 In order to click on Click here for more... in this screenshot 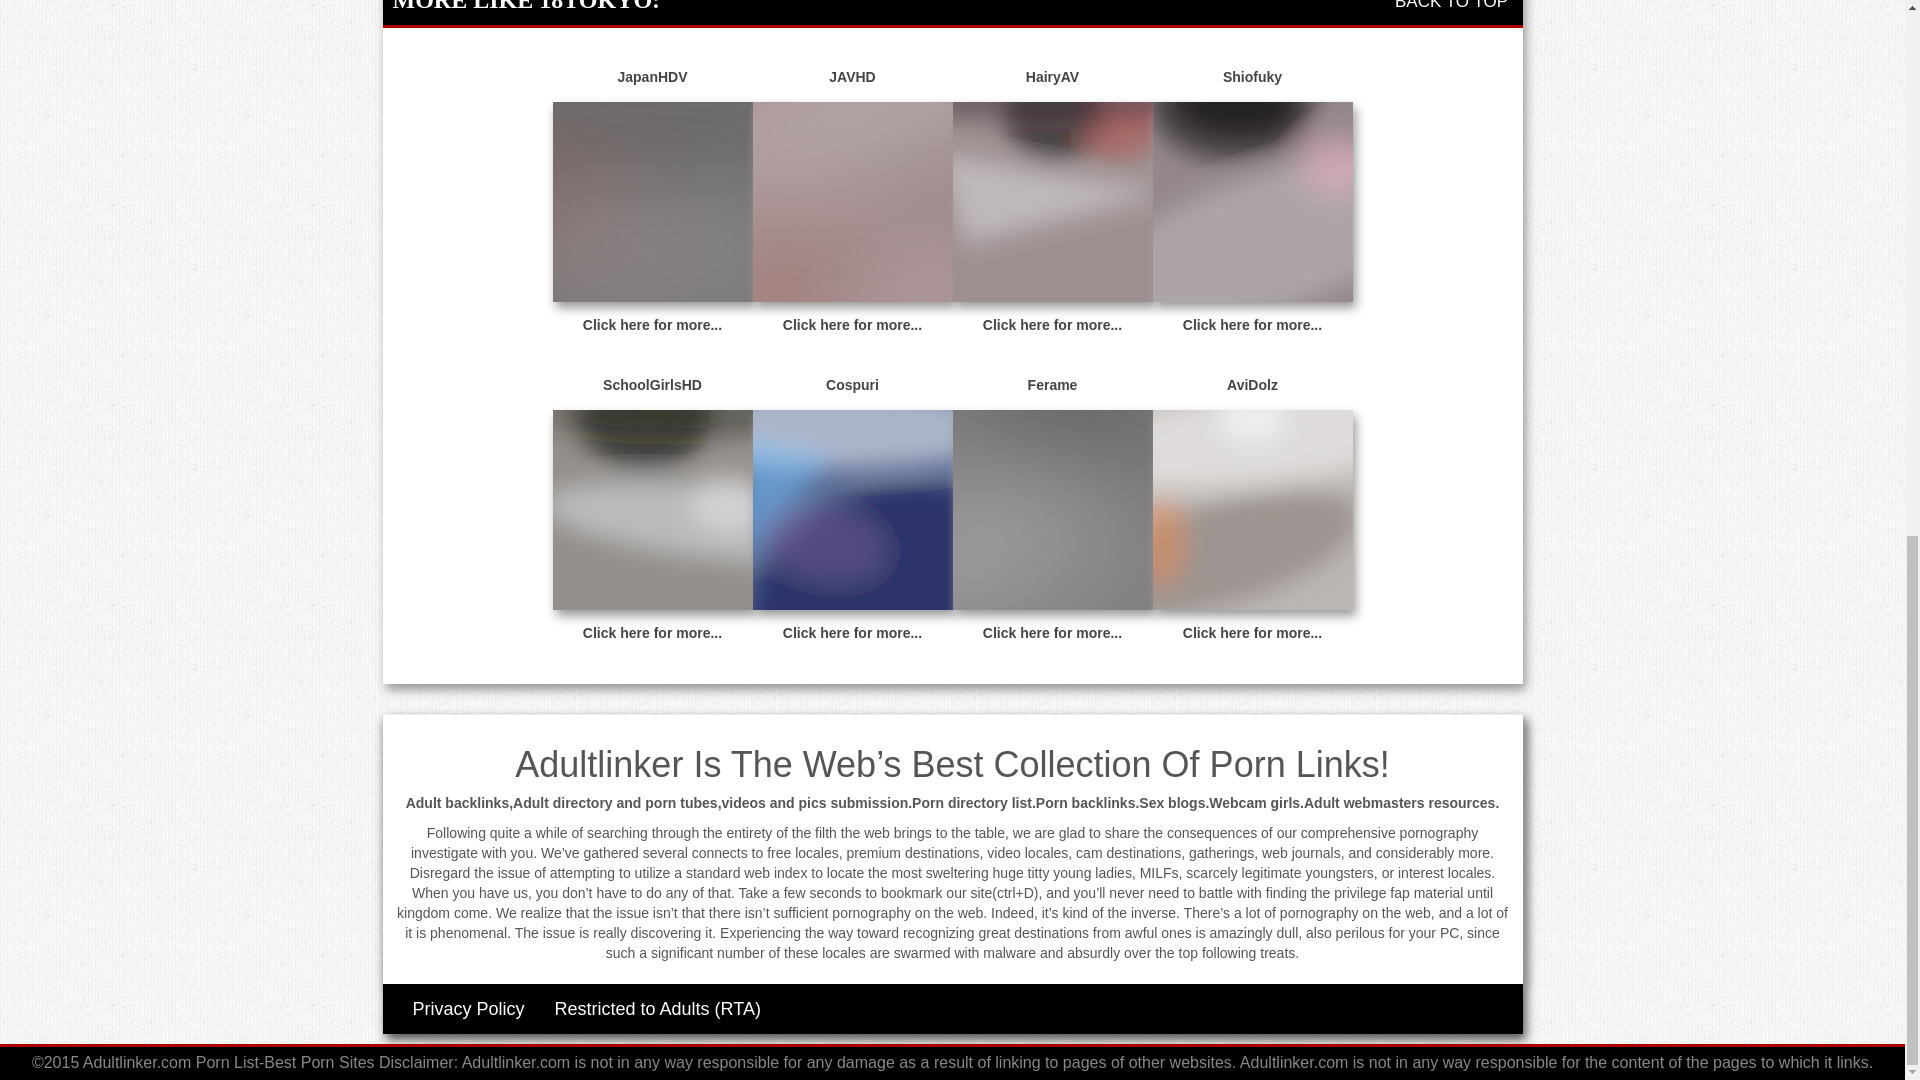, I will do `click(1052, 324)`.